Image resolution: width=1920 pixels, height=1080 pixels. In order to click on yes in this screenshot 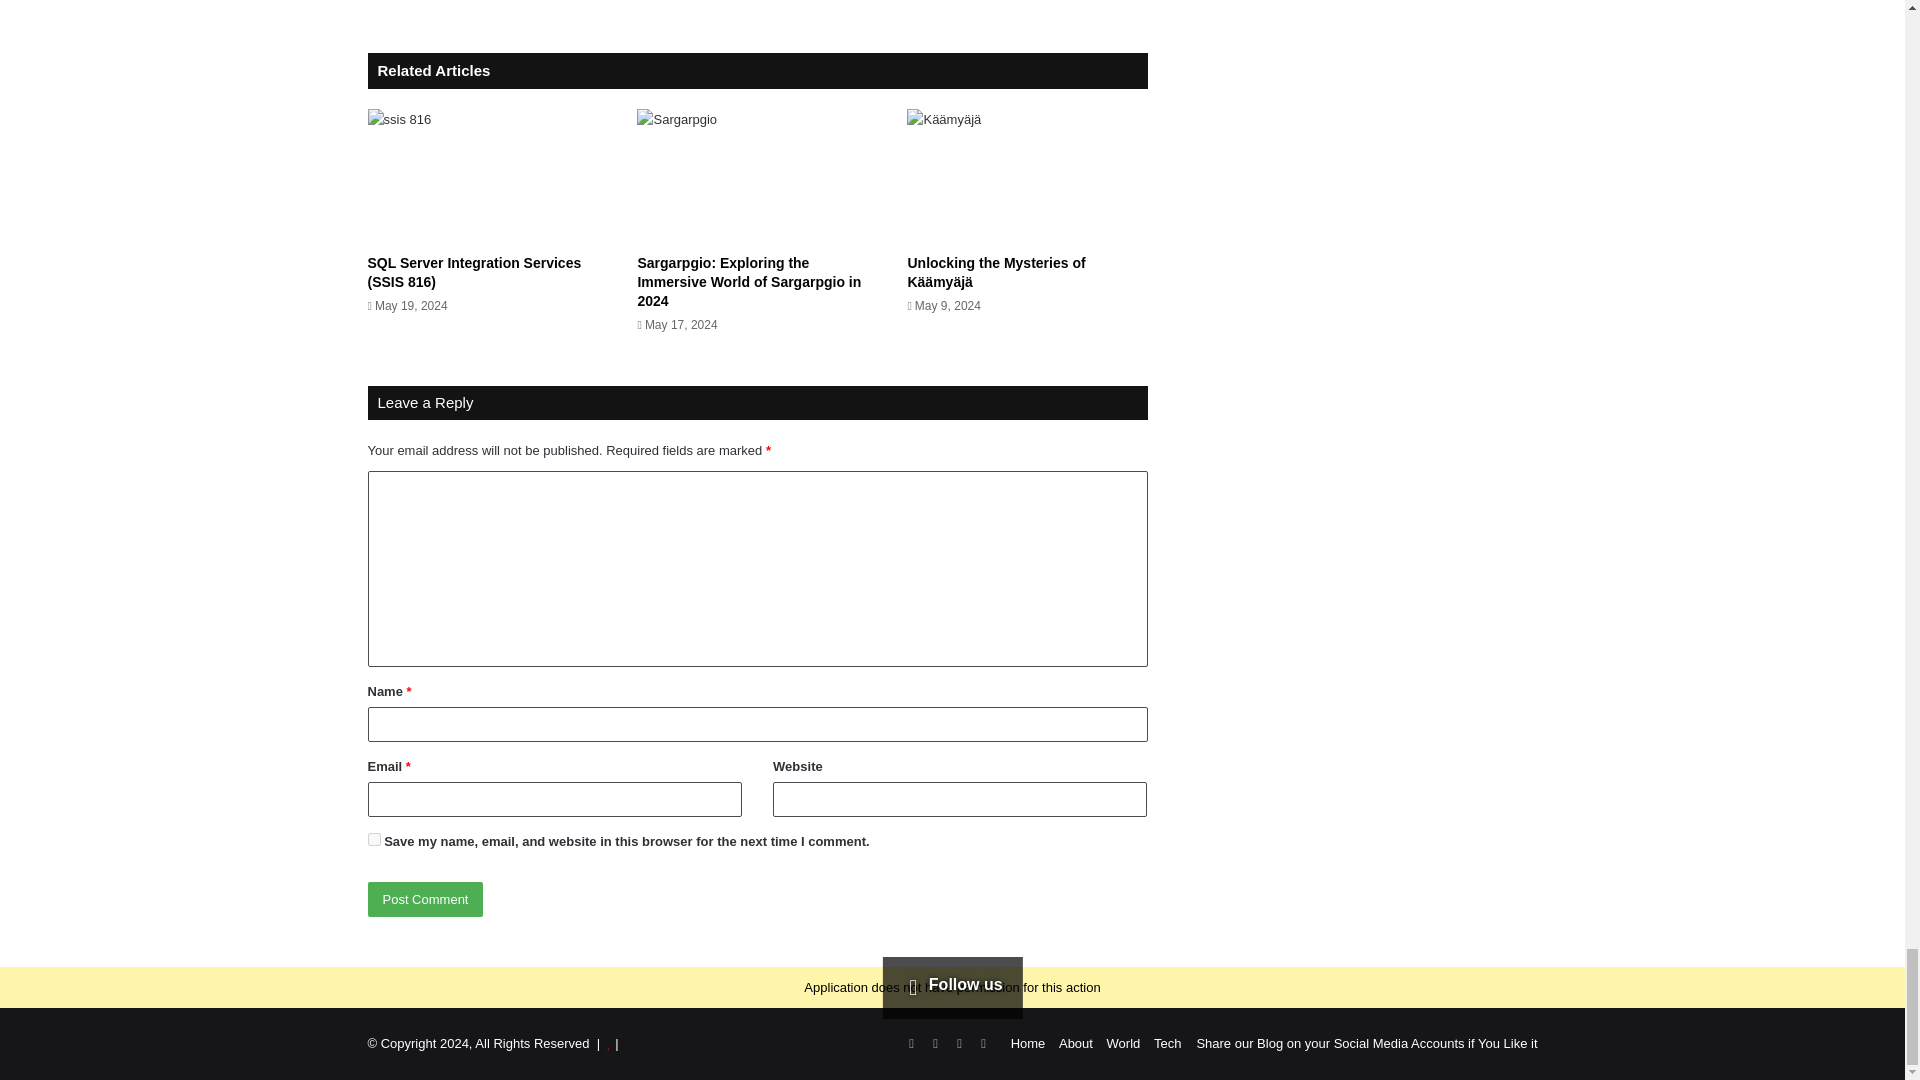, I will do `click(374, 838)`.